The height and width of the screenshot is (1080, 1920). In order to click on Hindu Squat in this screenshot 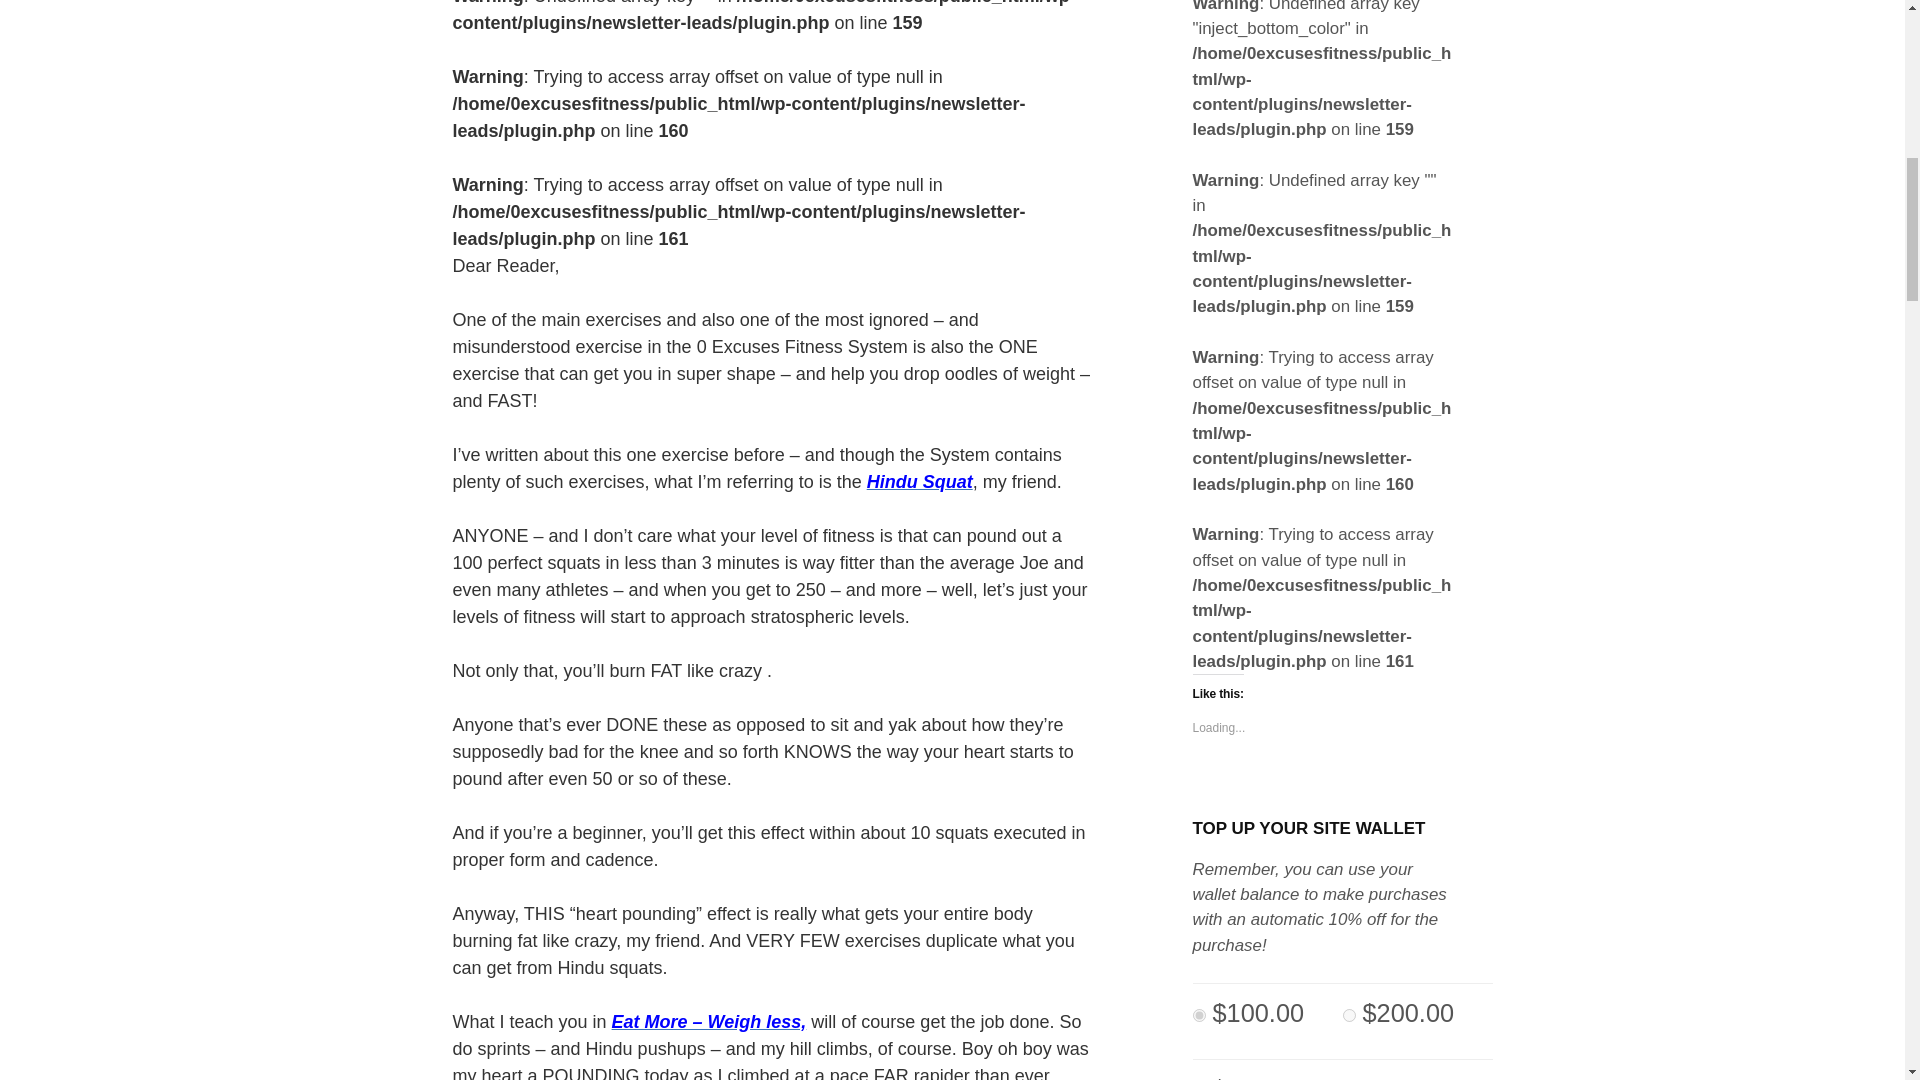, I will do `click(920, 482)`.